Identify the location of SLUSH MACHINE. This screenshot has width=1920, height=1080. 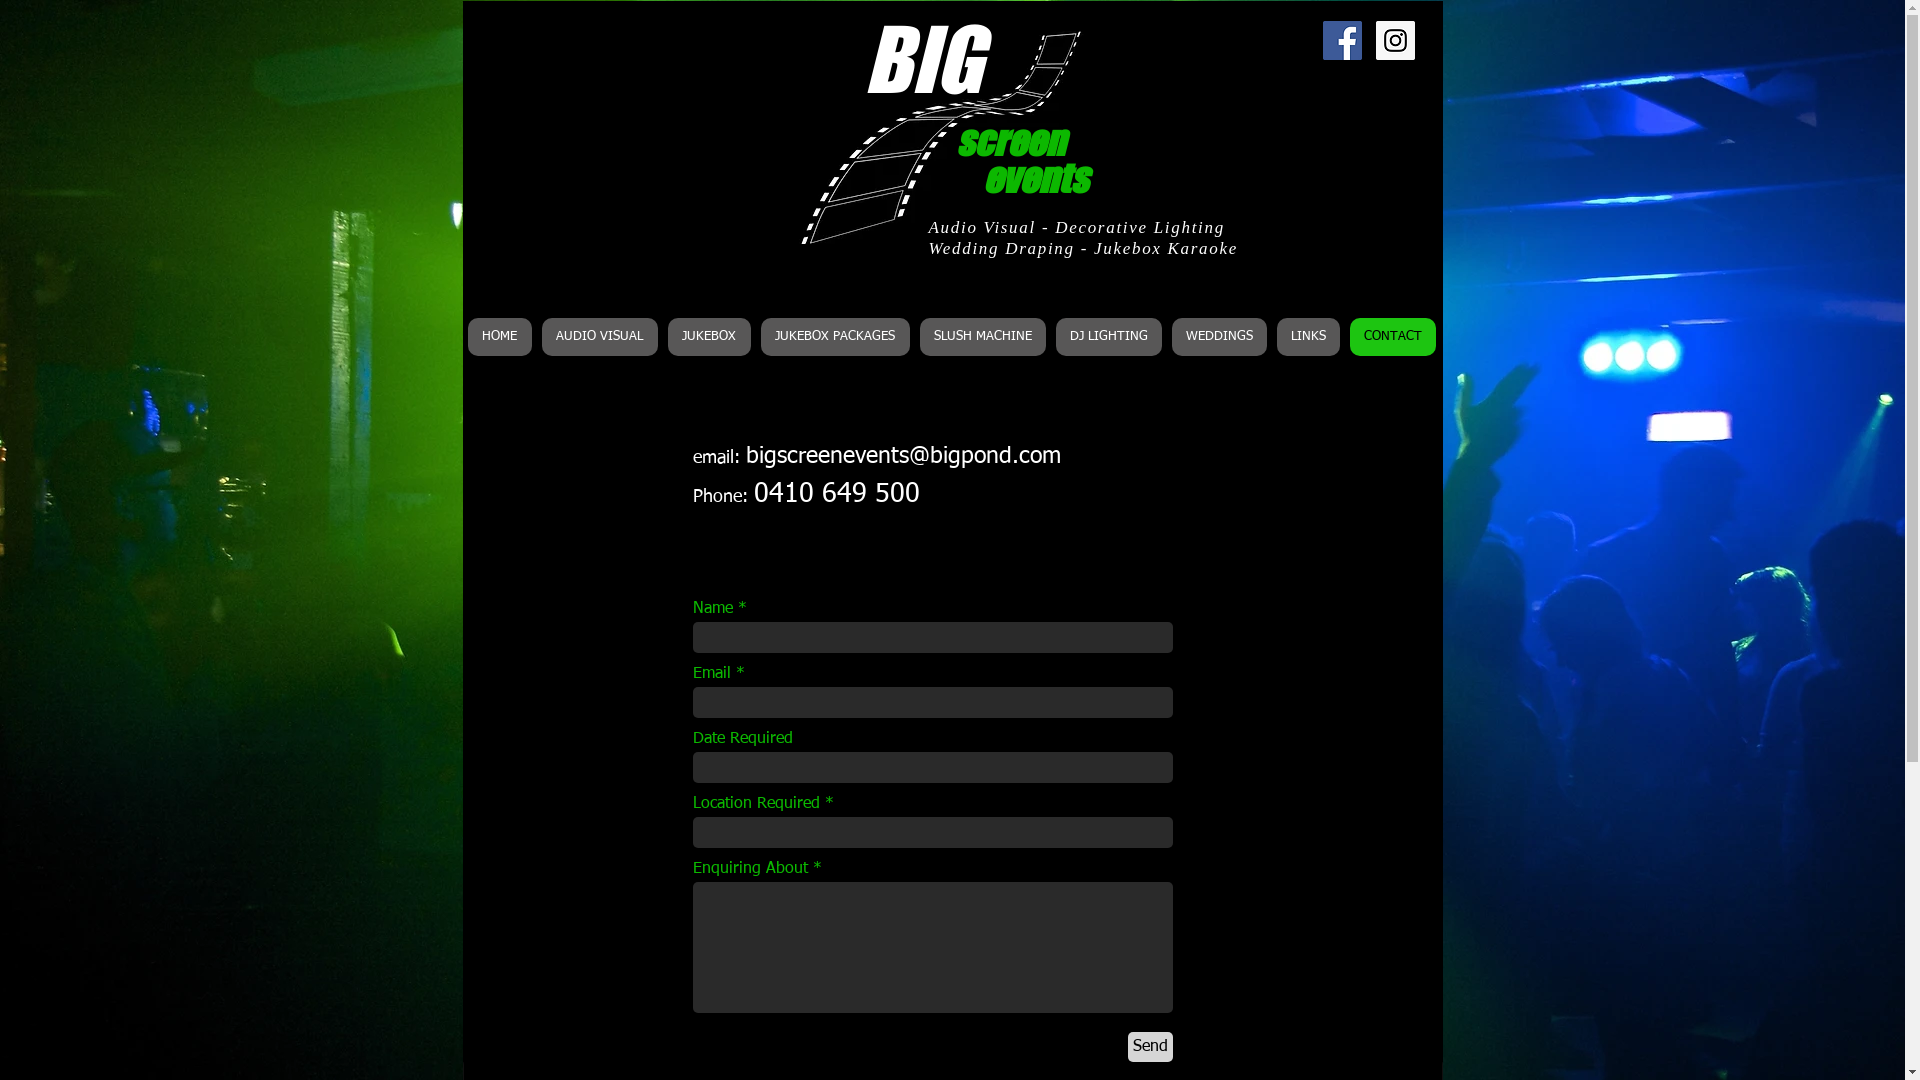
(983, 337).